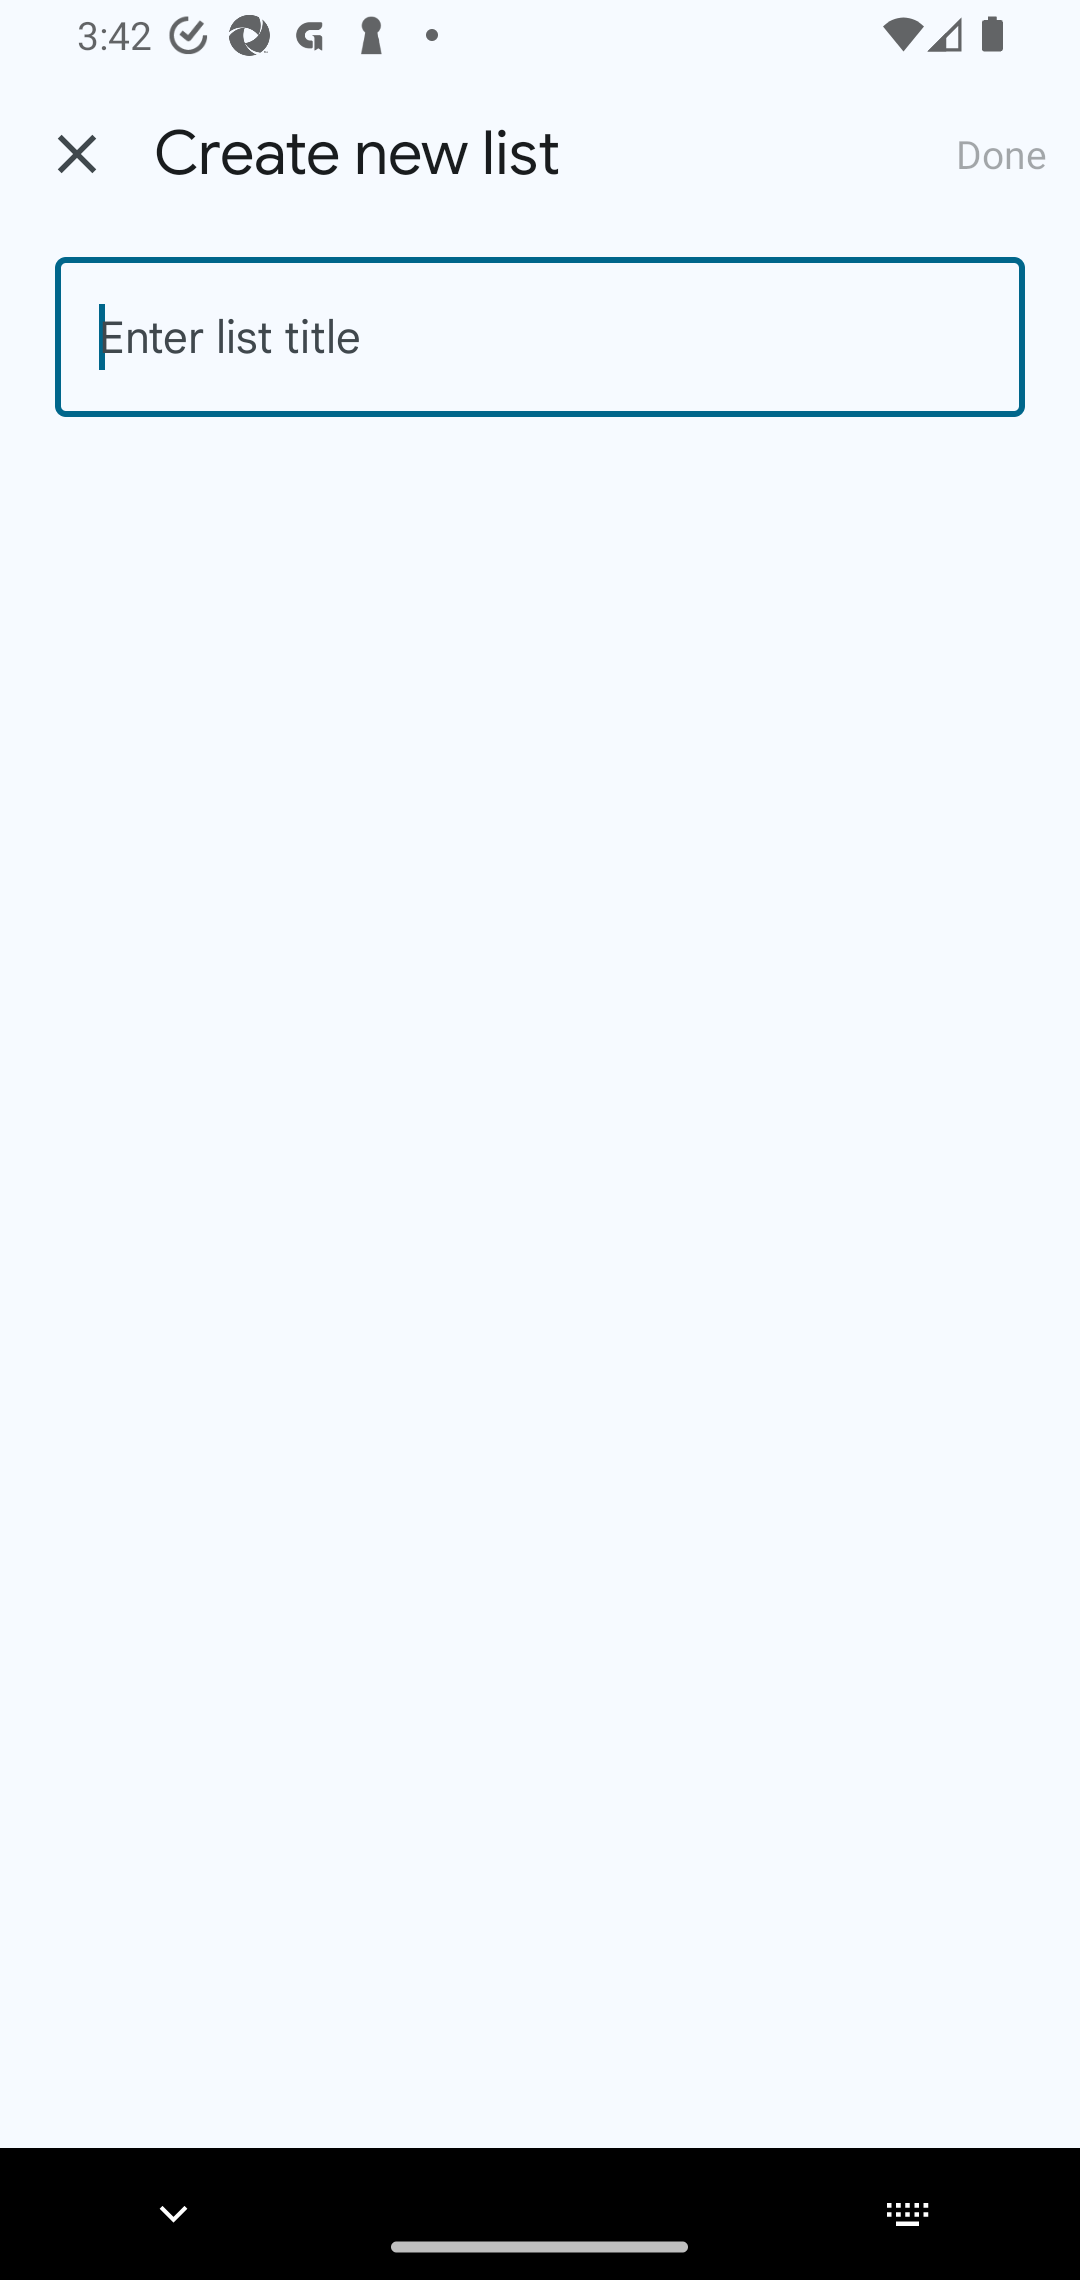  What do you see at coordinates (1002, 153) in the screenshot?
I see `Done` at bounding box center [1002, 153].